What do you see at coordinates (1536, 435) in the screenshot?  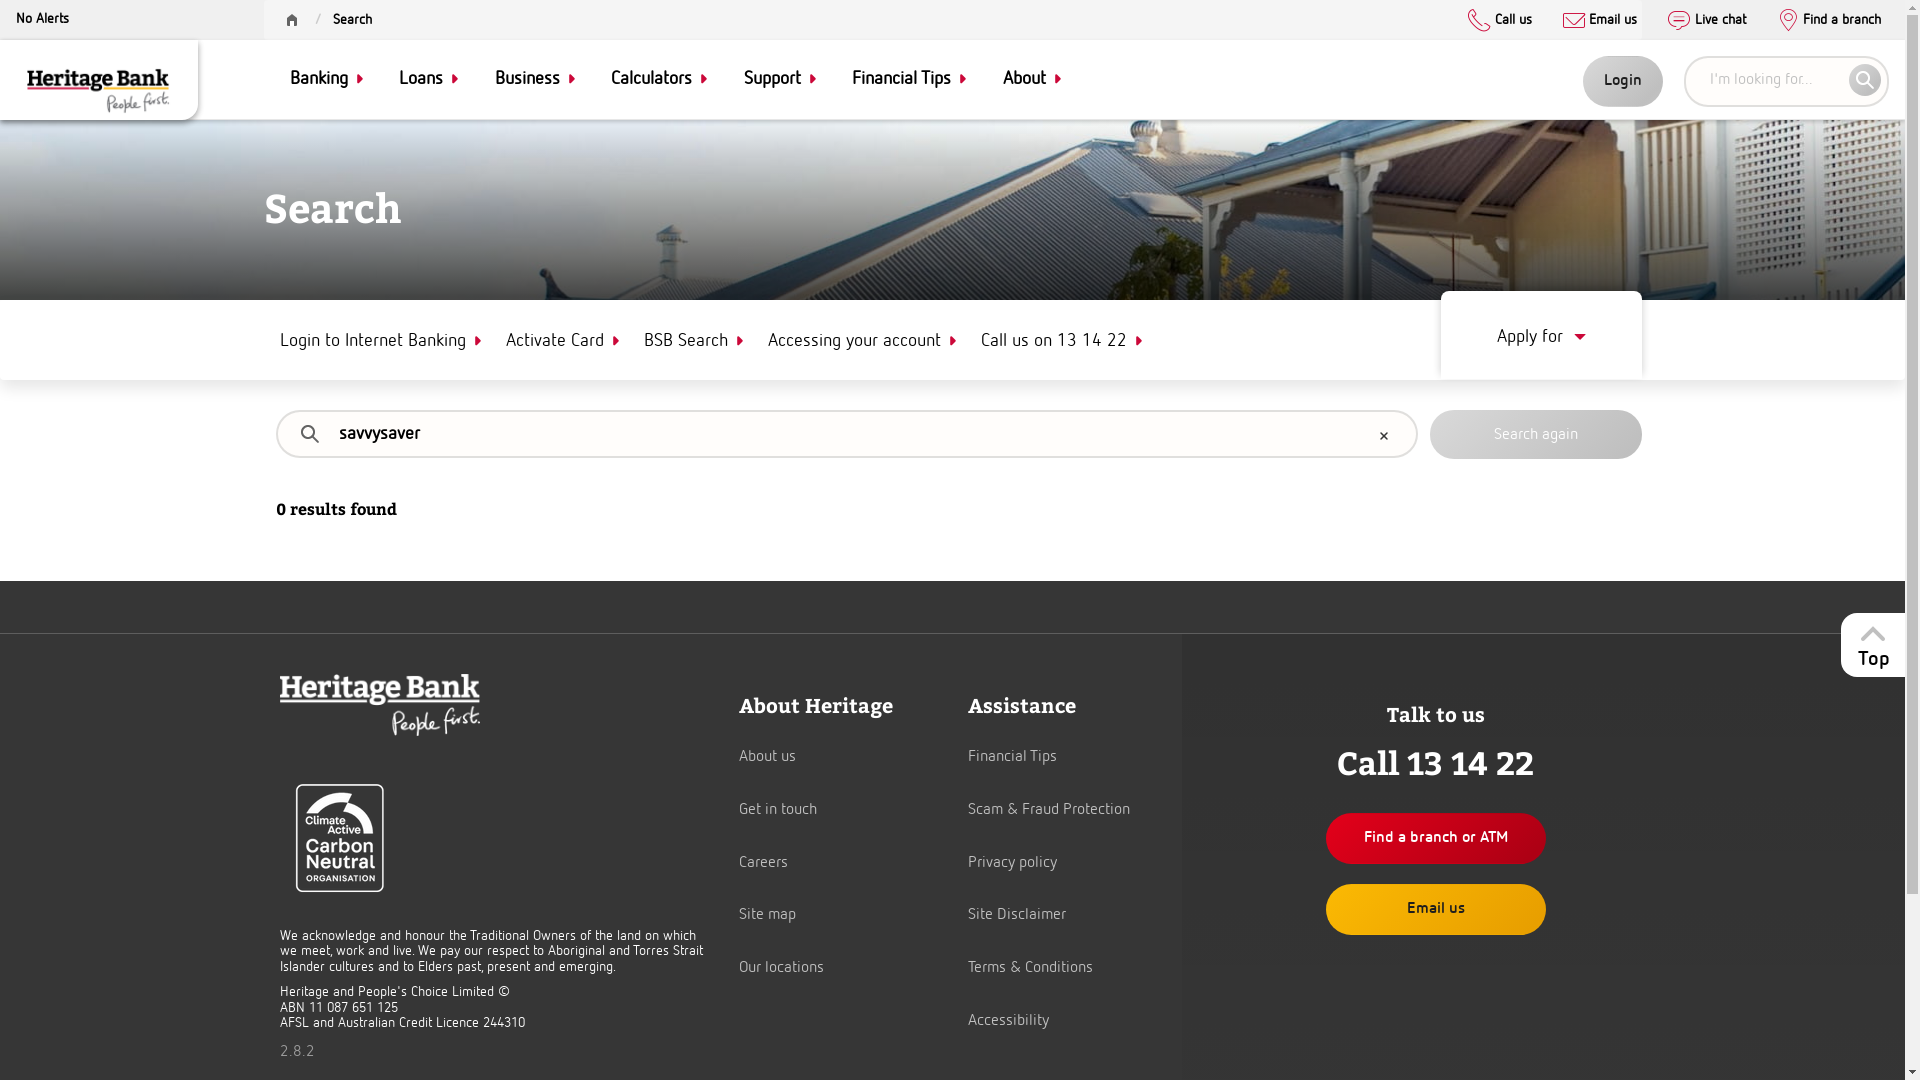 I see `Search` at bounding box center [1536, 435].